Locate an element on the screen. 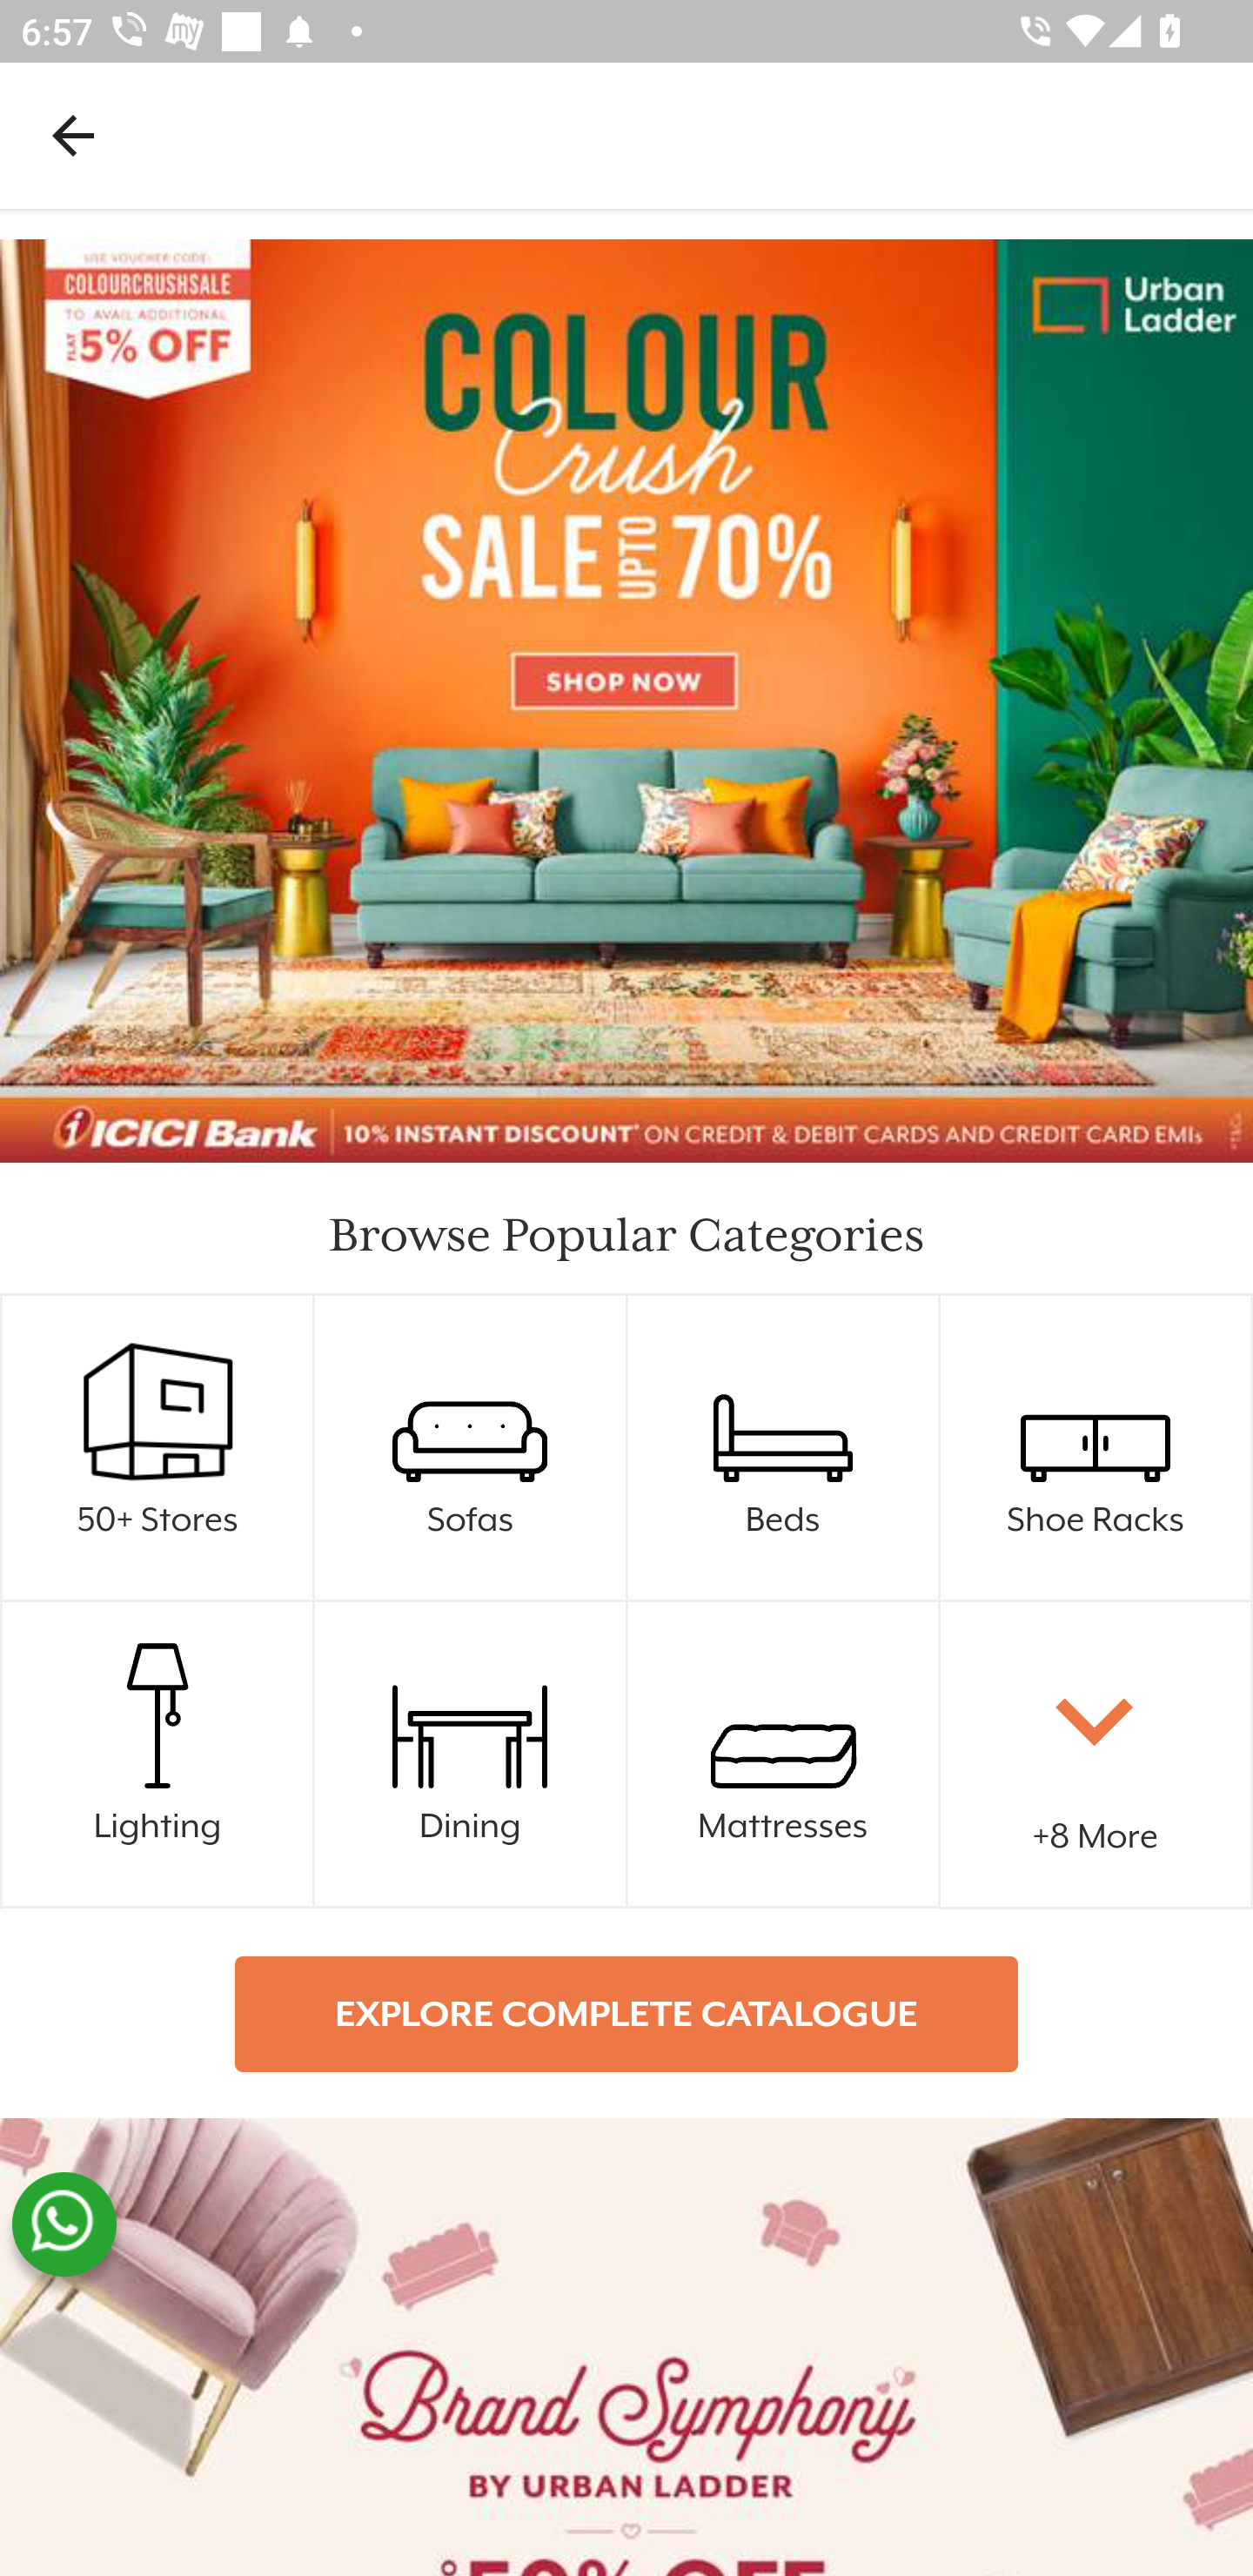  whatsapp is located at coordinates (64, 2224).